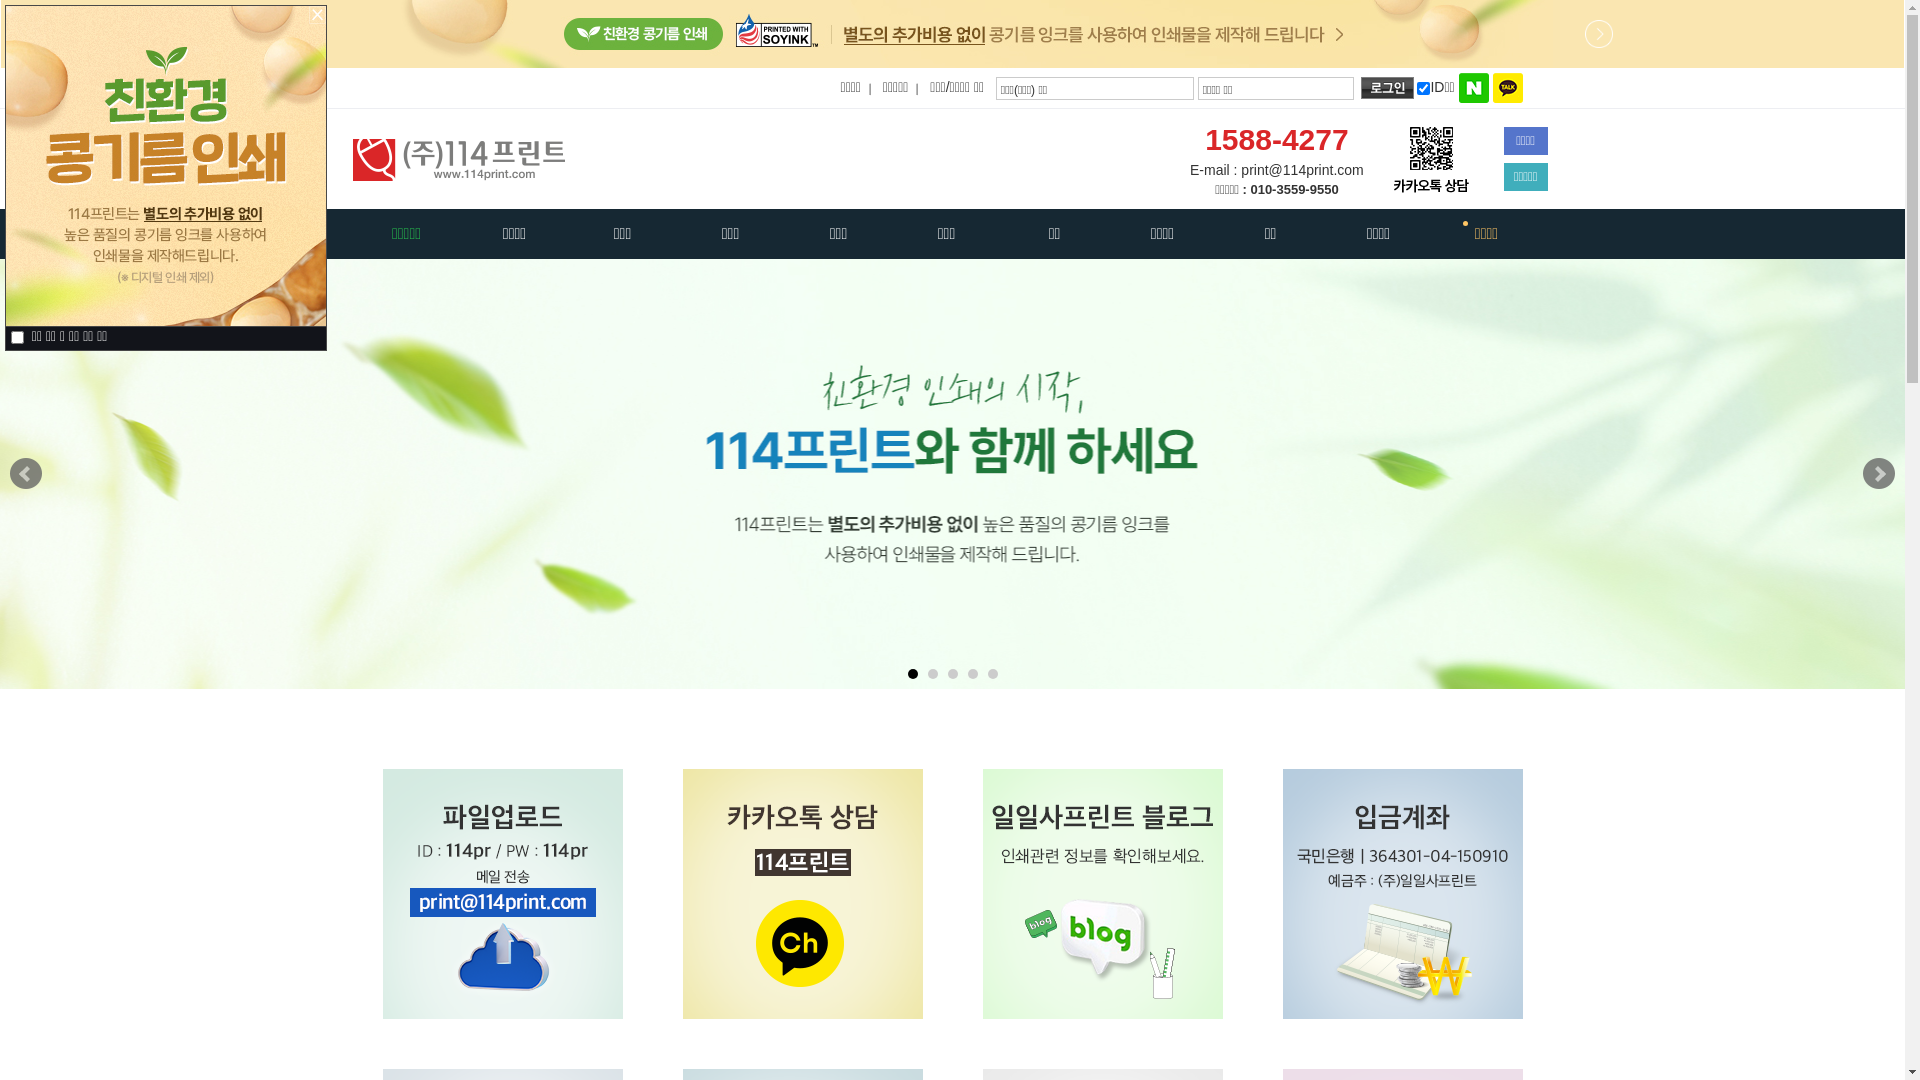  Describe the element at coordinates (953, 674) in the screenshot. I see `3` at that location.